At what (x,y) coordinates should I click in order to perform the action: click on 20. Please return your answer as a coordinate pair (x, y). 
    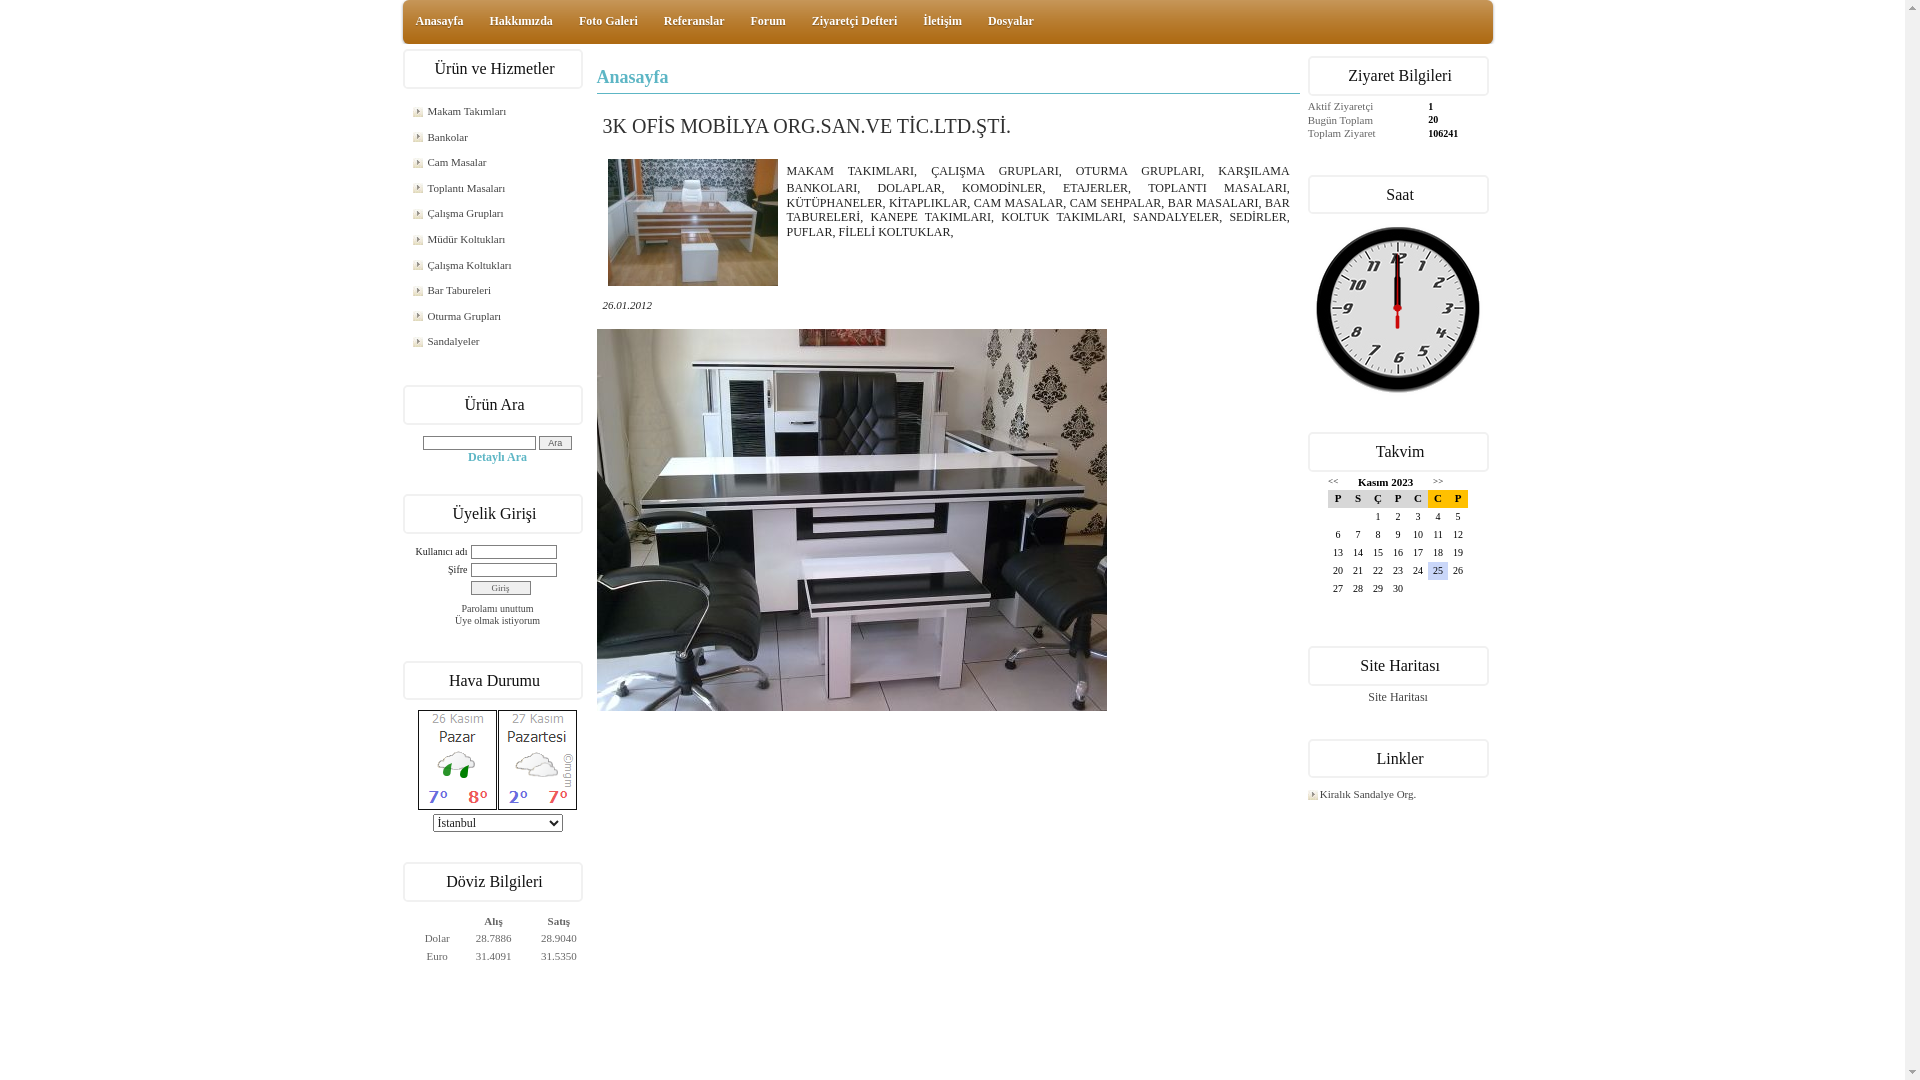
    Looking at the image, I should click on (1338, 571).